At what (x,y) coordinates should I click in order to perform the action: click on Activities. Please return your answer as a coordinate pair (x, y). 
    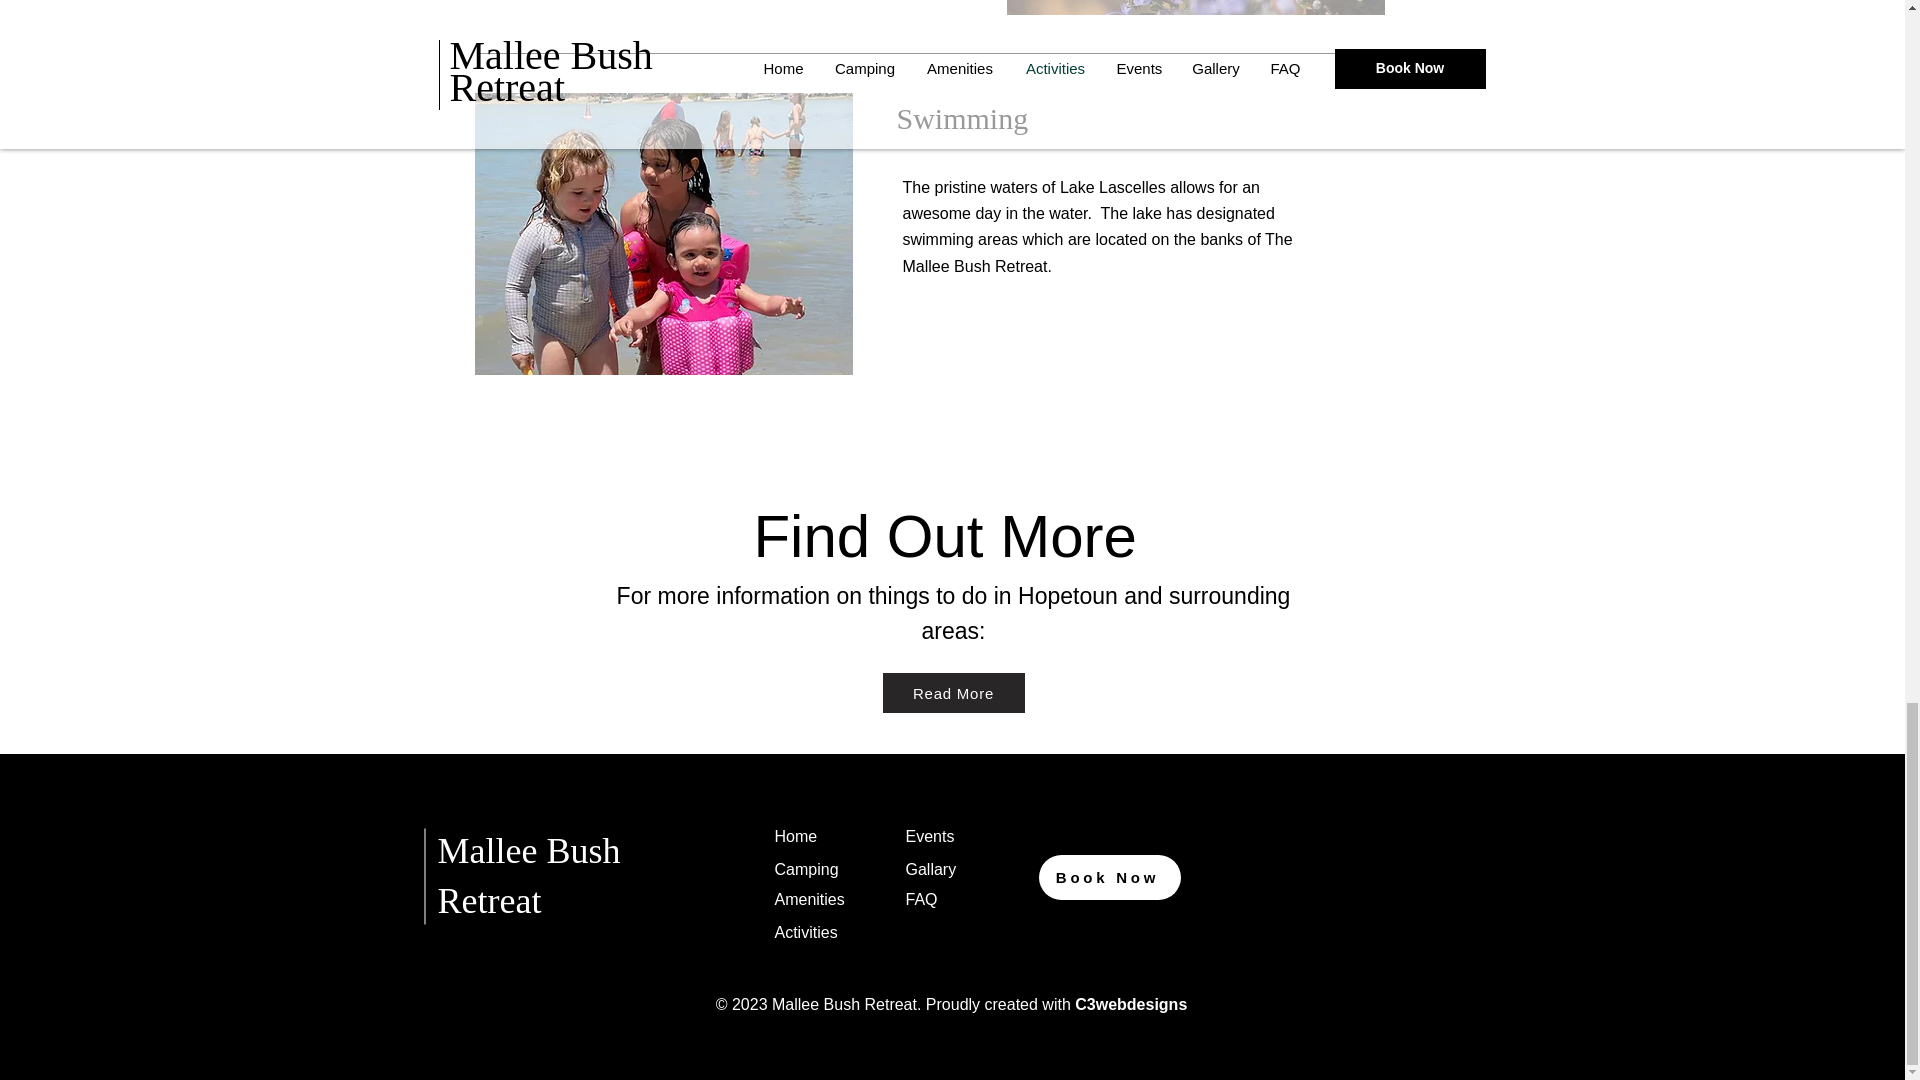
    Looking at the image, I should click on (805, 932).